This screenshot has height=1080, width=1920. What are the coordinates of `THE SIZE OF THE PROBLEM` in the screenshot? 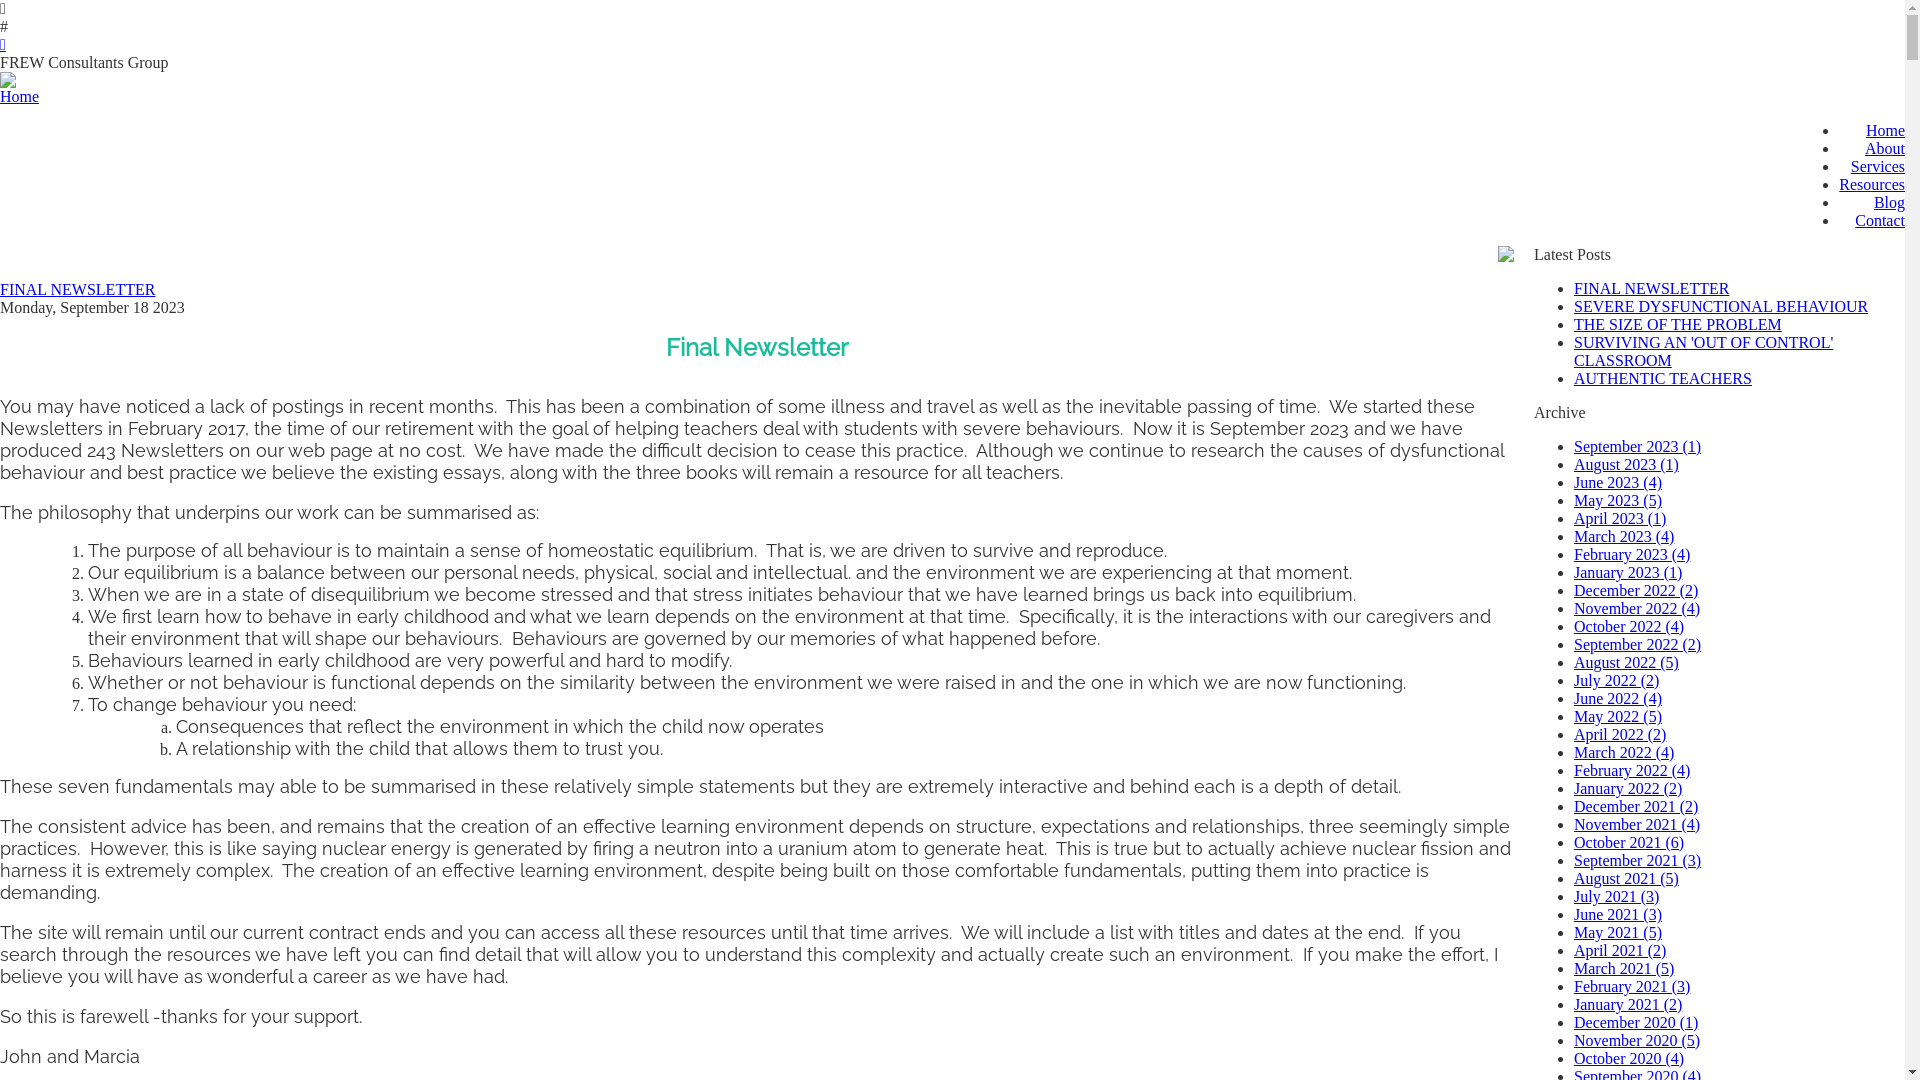 It's located at (1678, 324).